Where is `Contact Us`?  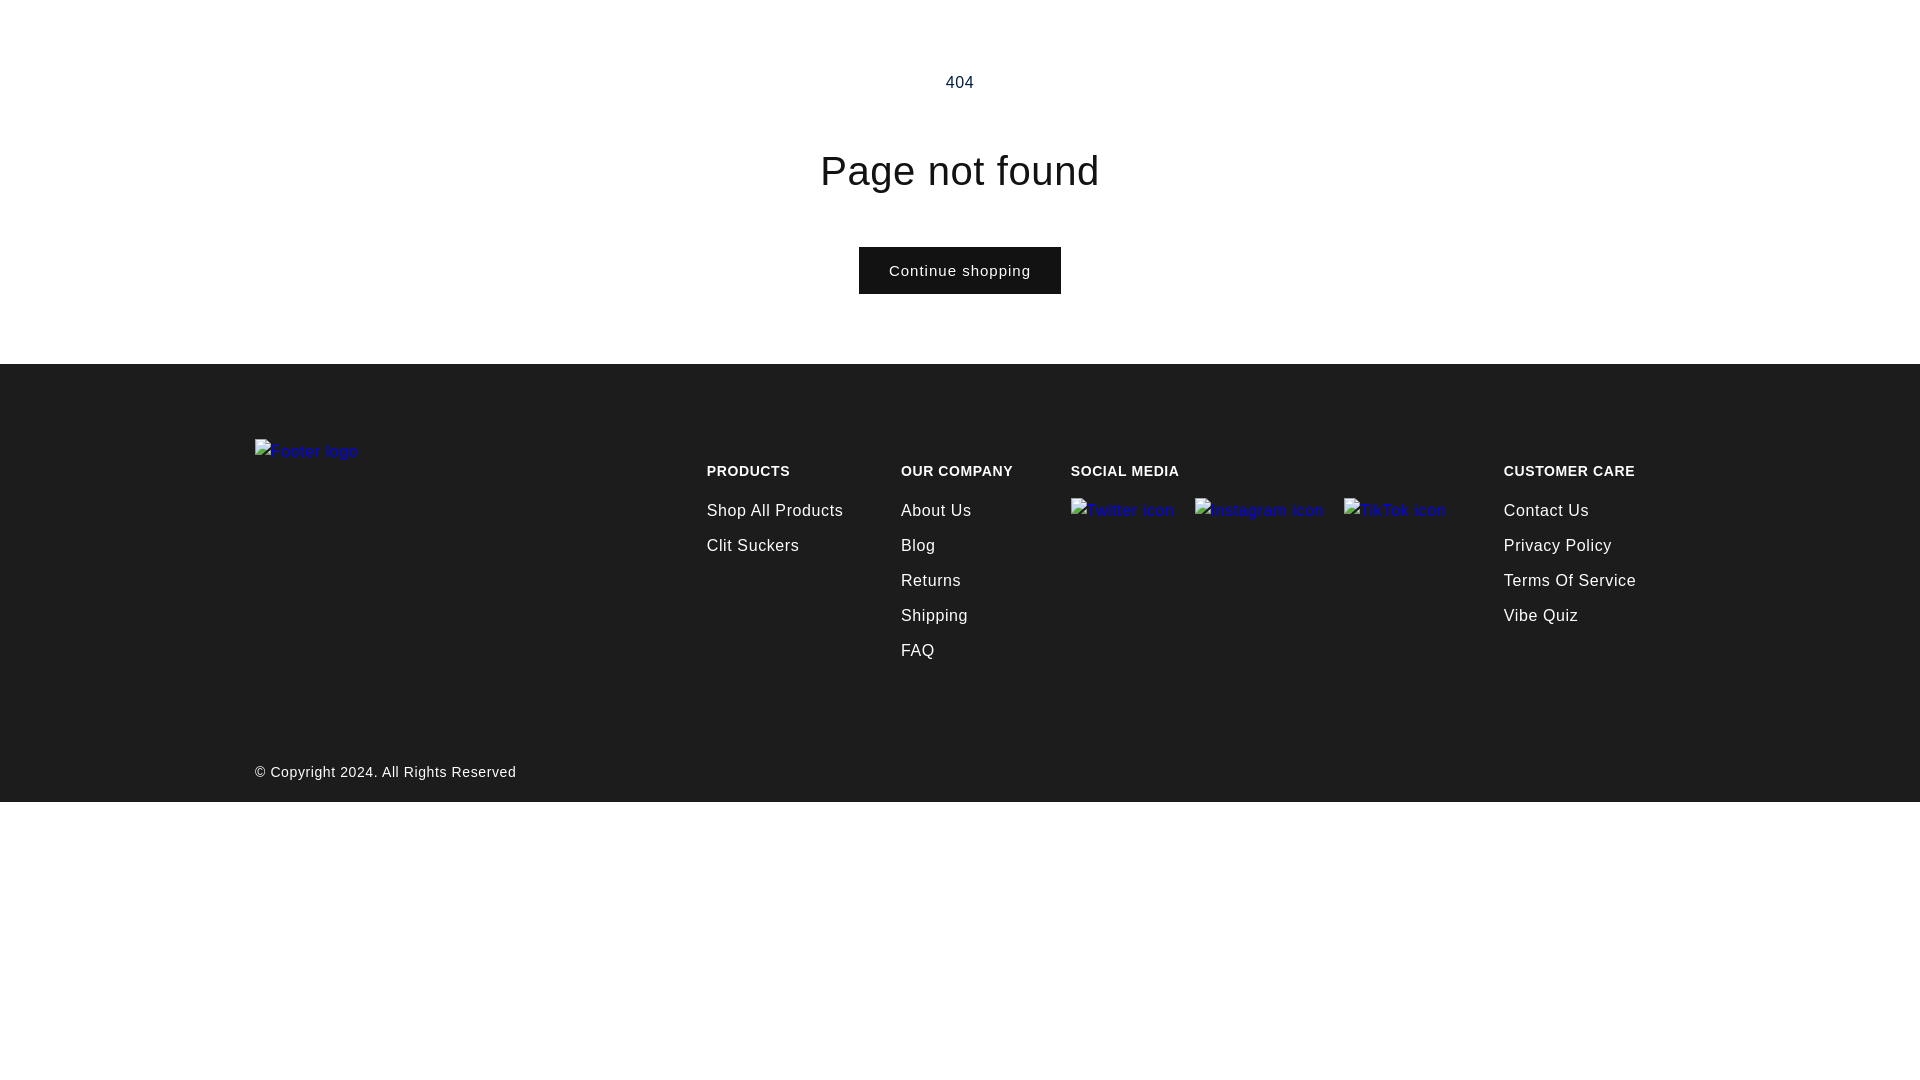
Contact Us is located at coordinates (1546, 510).